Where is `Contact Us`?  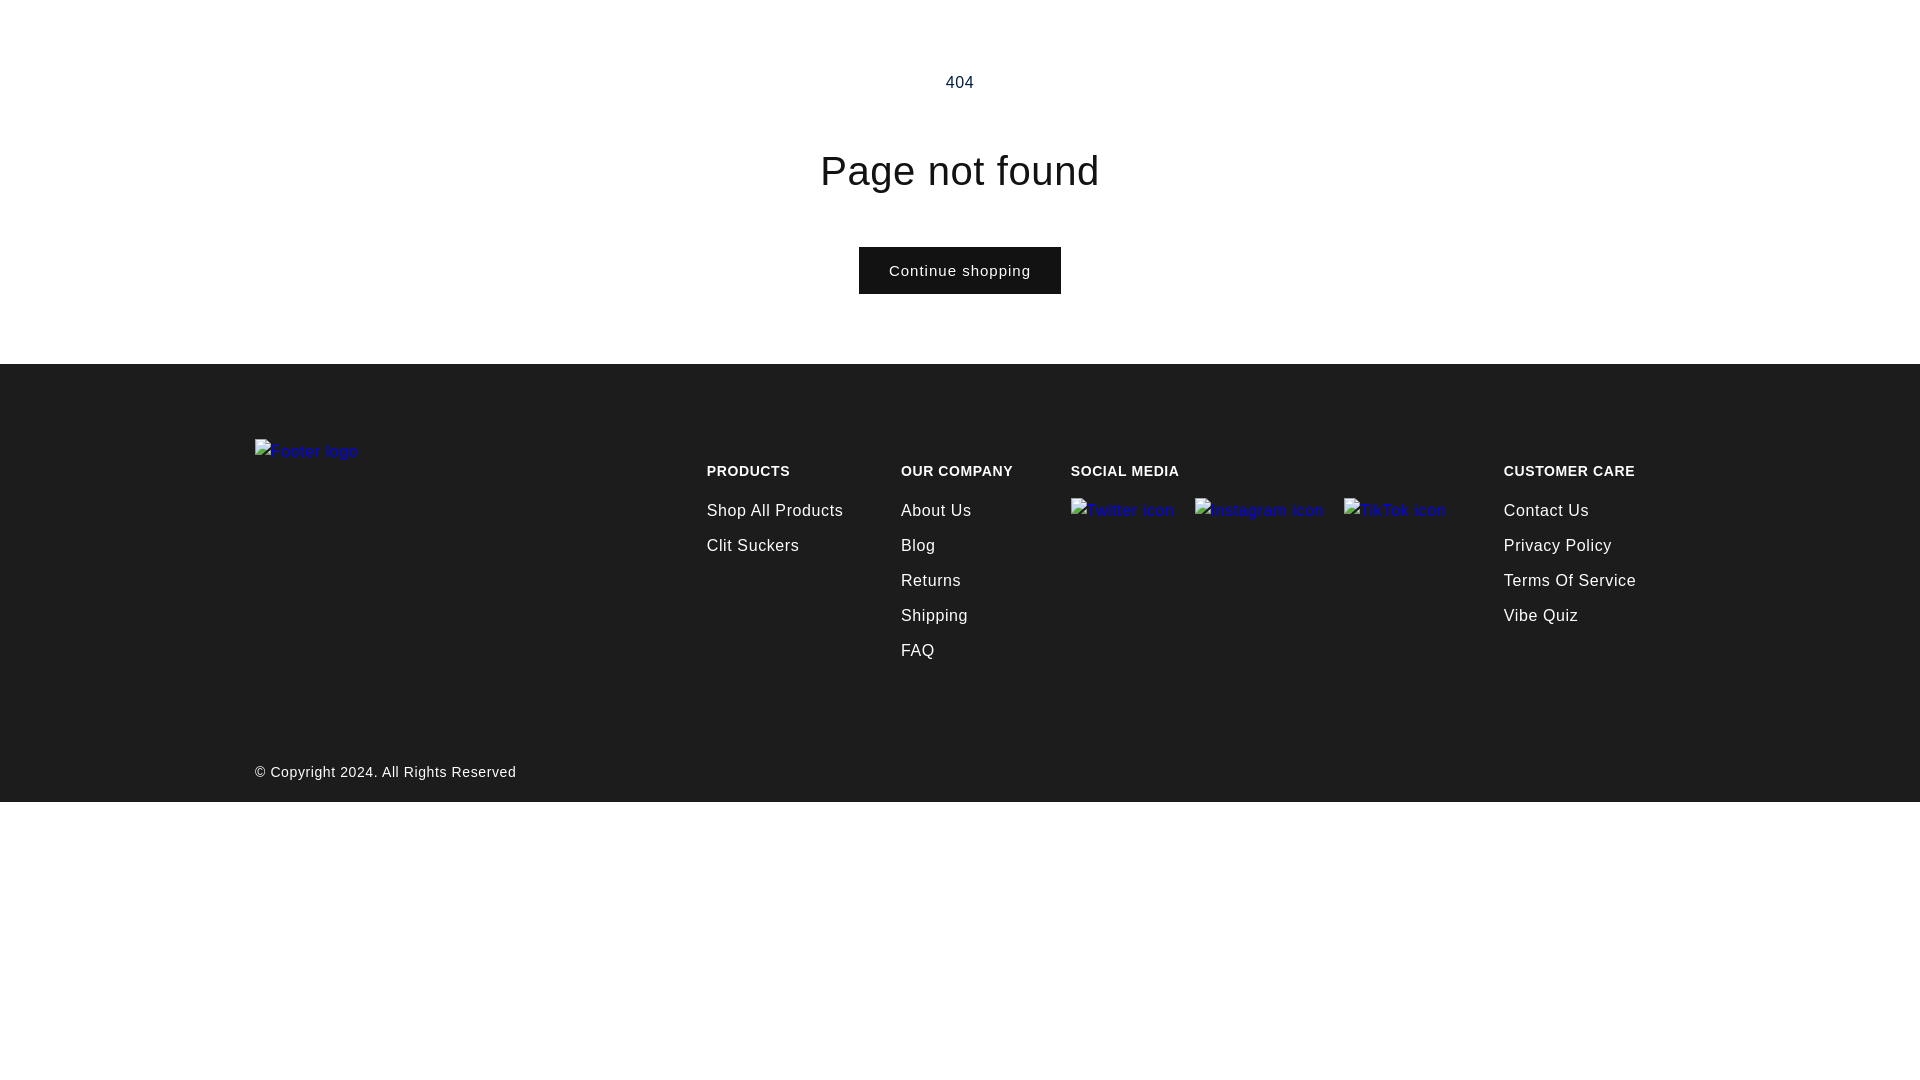
Contact Us is located at coordinates (1546, 510).